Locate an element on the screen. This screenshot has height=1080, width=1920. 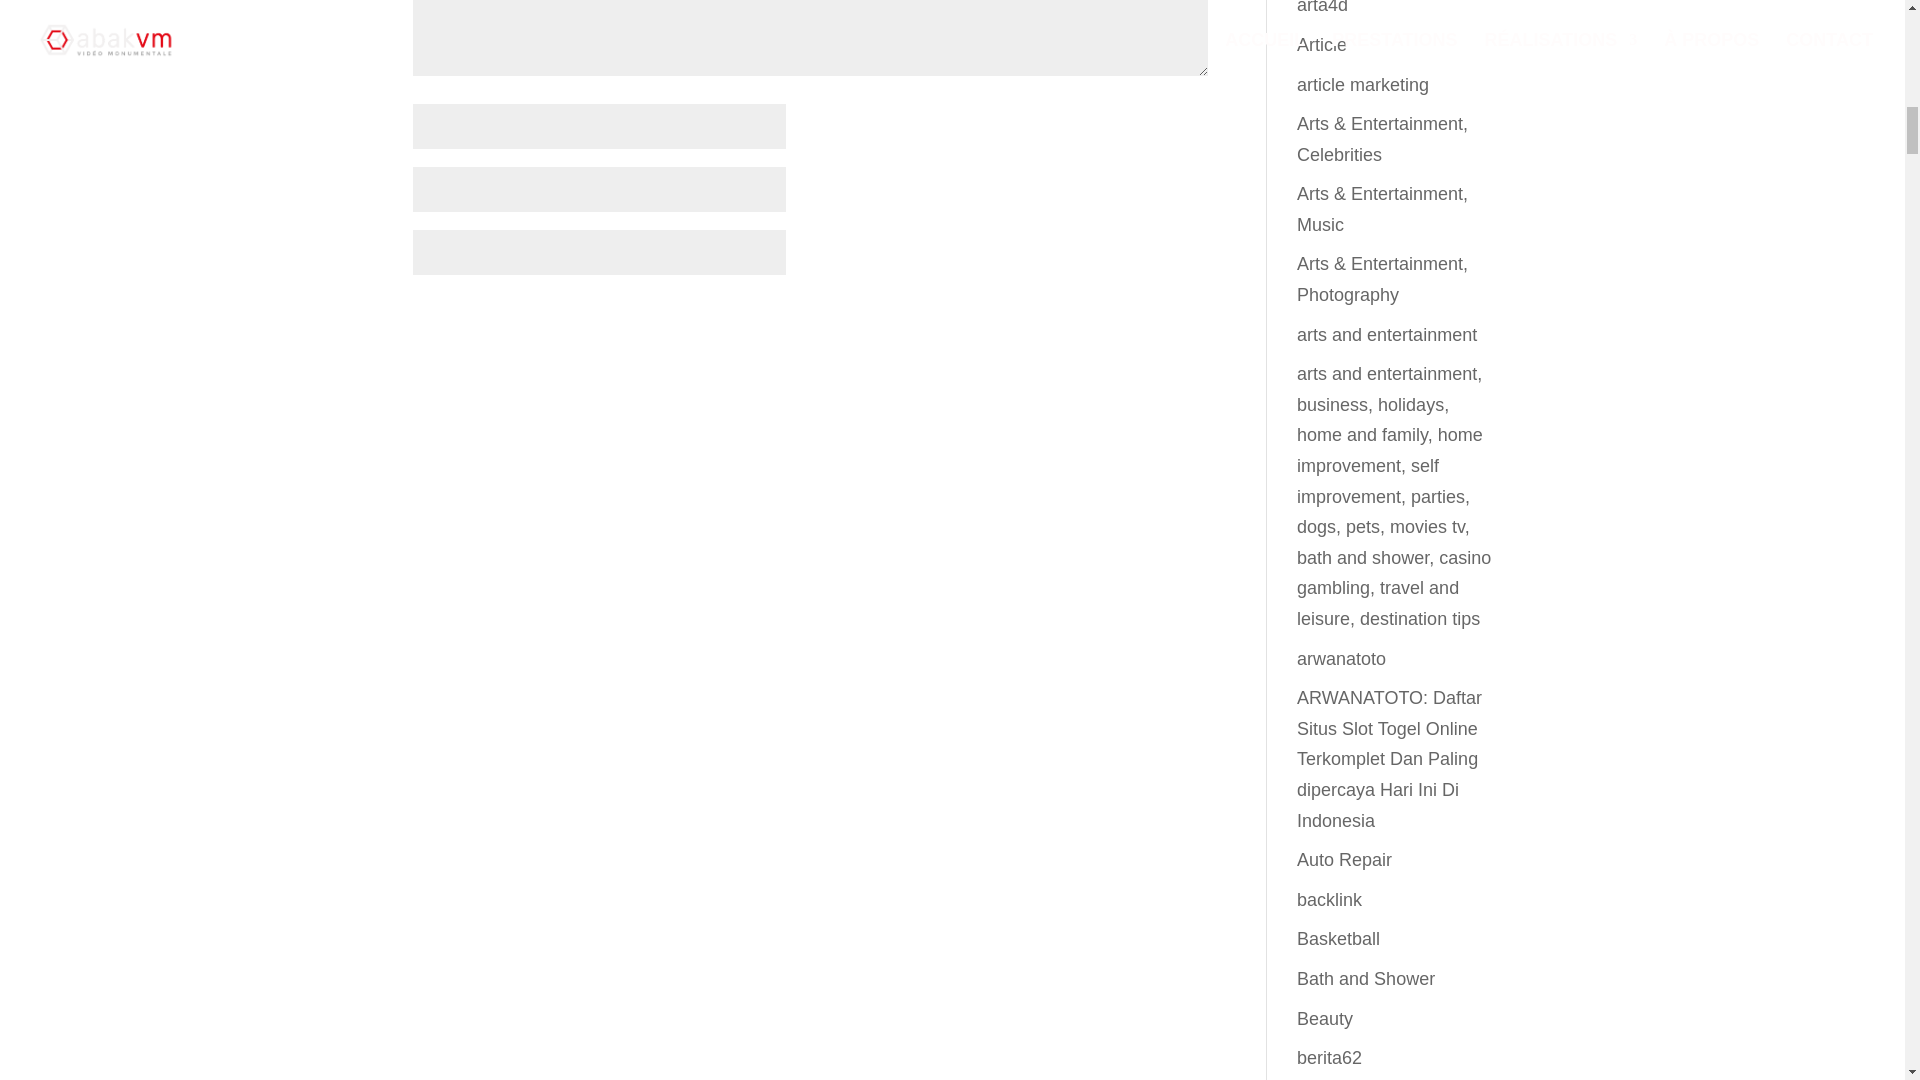
Poster le commentaire is located at coordinates (1085, 318).